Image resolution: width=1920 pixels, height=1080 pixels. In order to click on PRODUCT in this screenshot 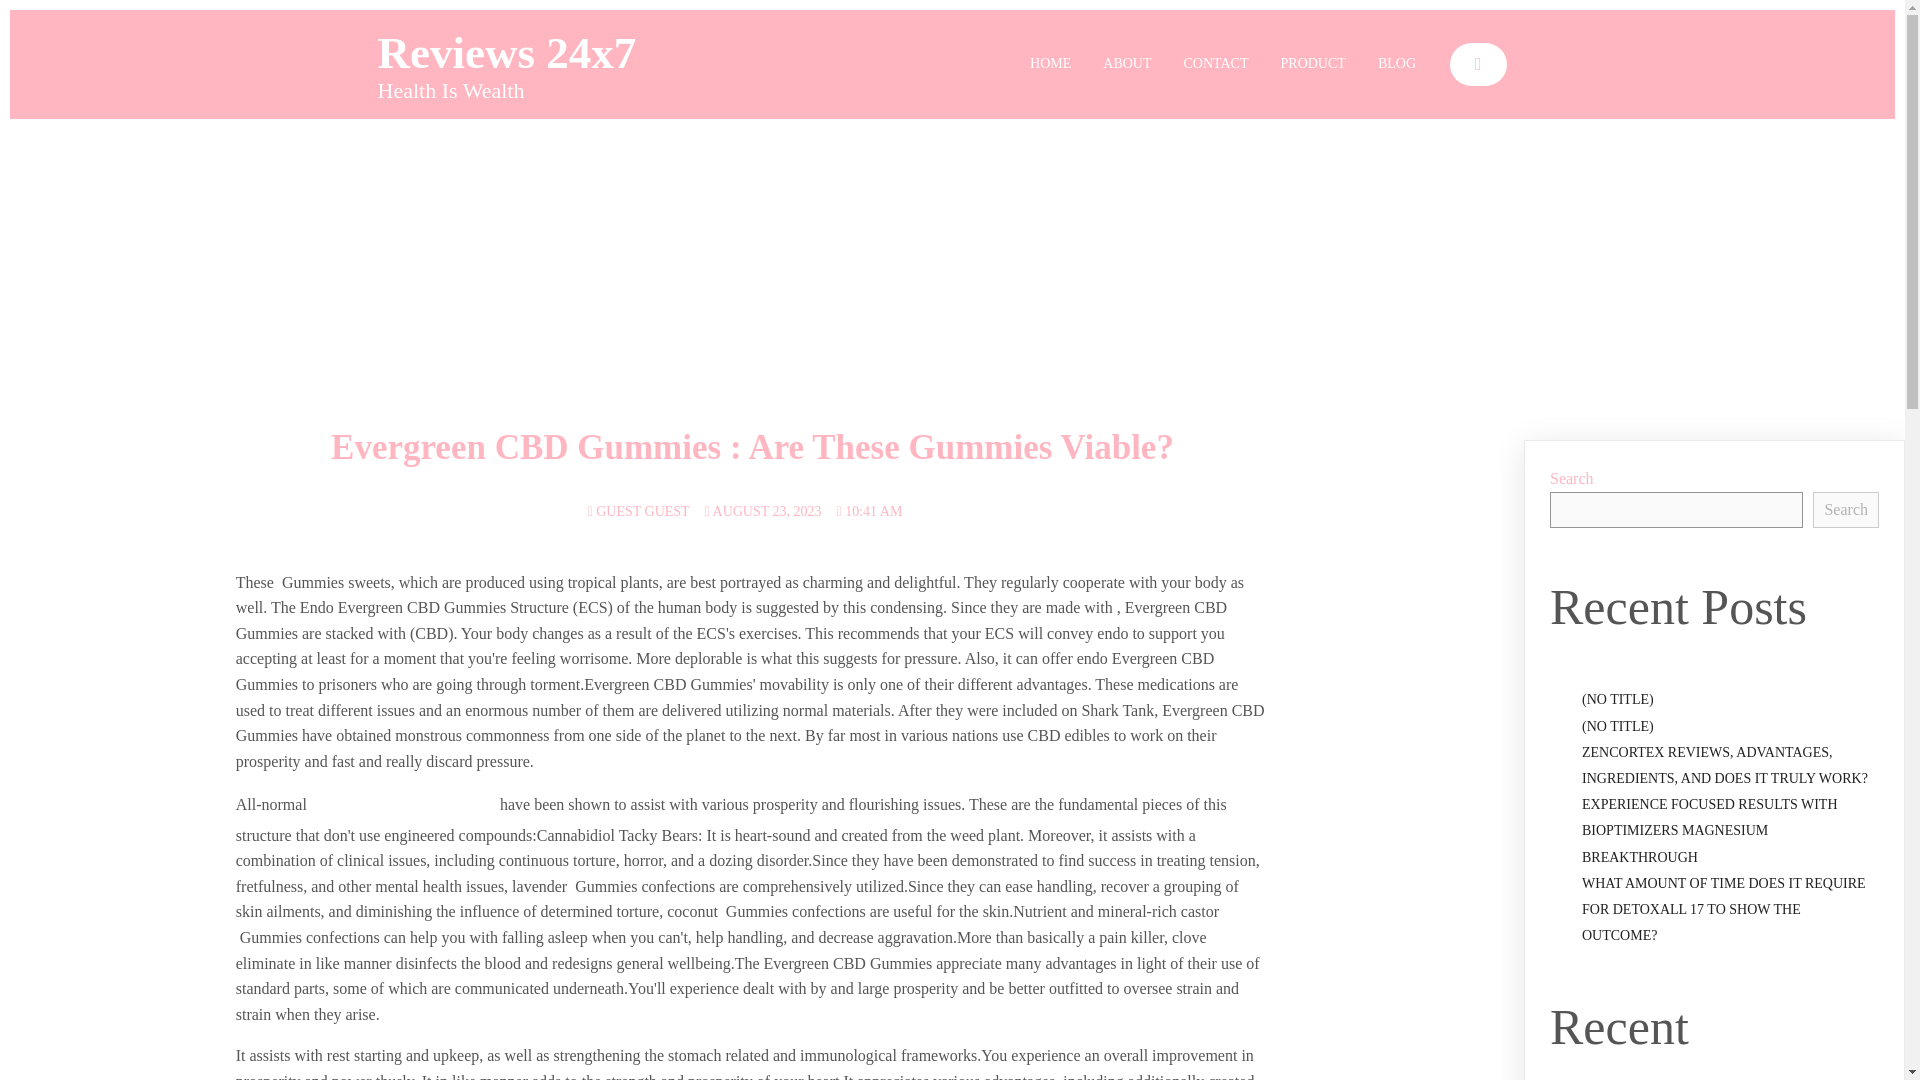, I will do `click(1313, 64)`.